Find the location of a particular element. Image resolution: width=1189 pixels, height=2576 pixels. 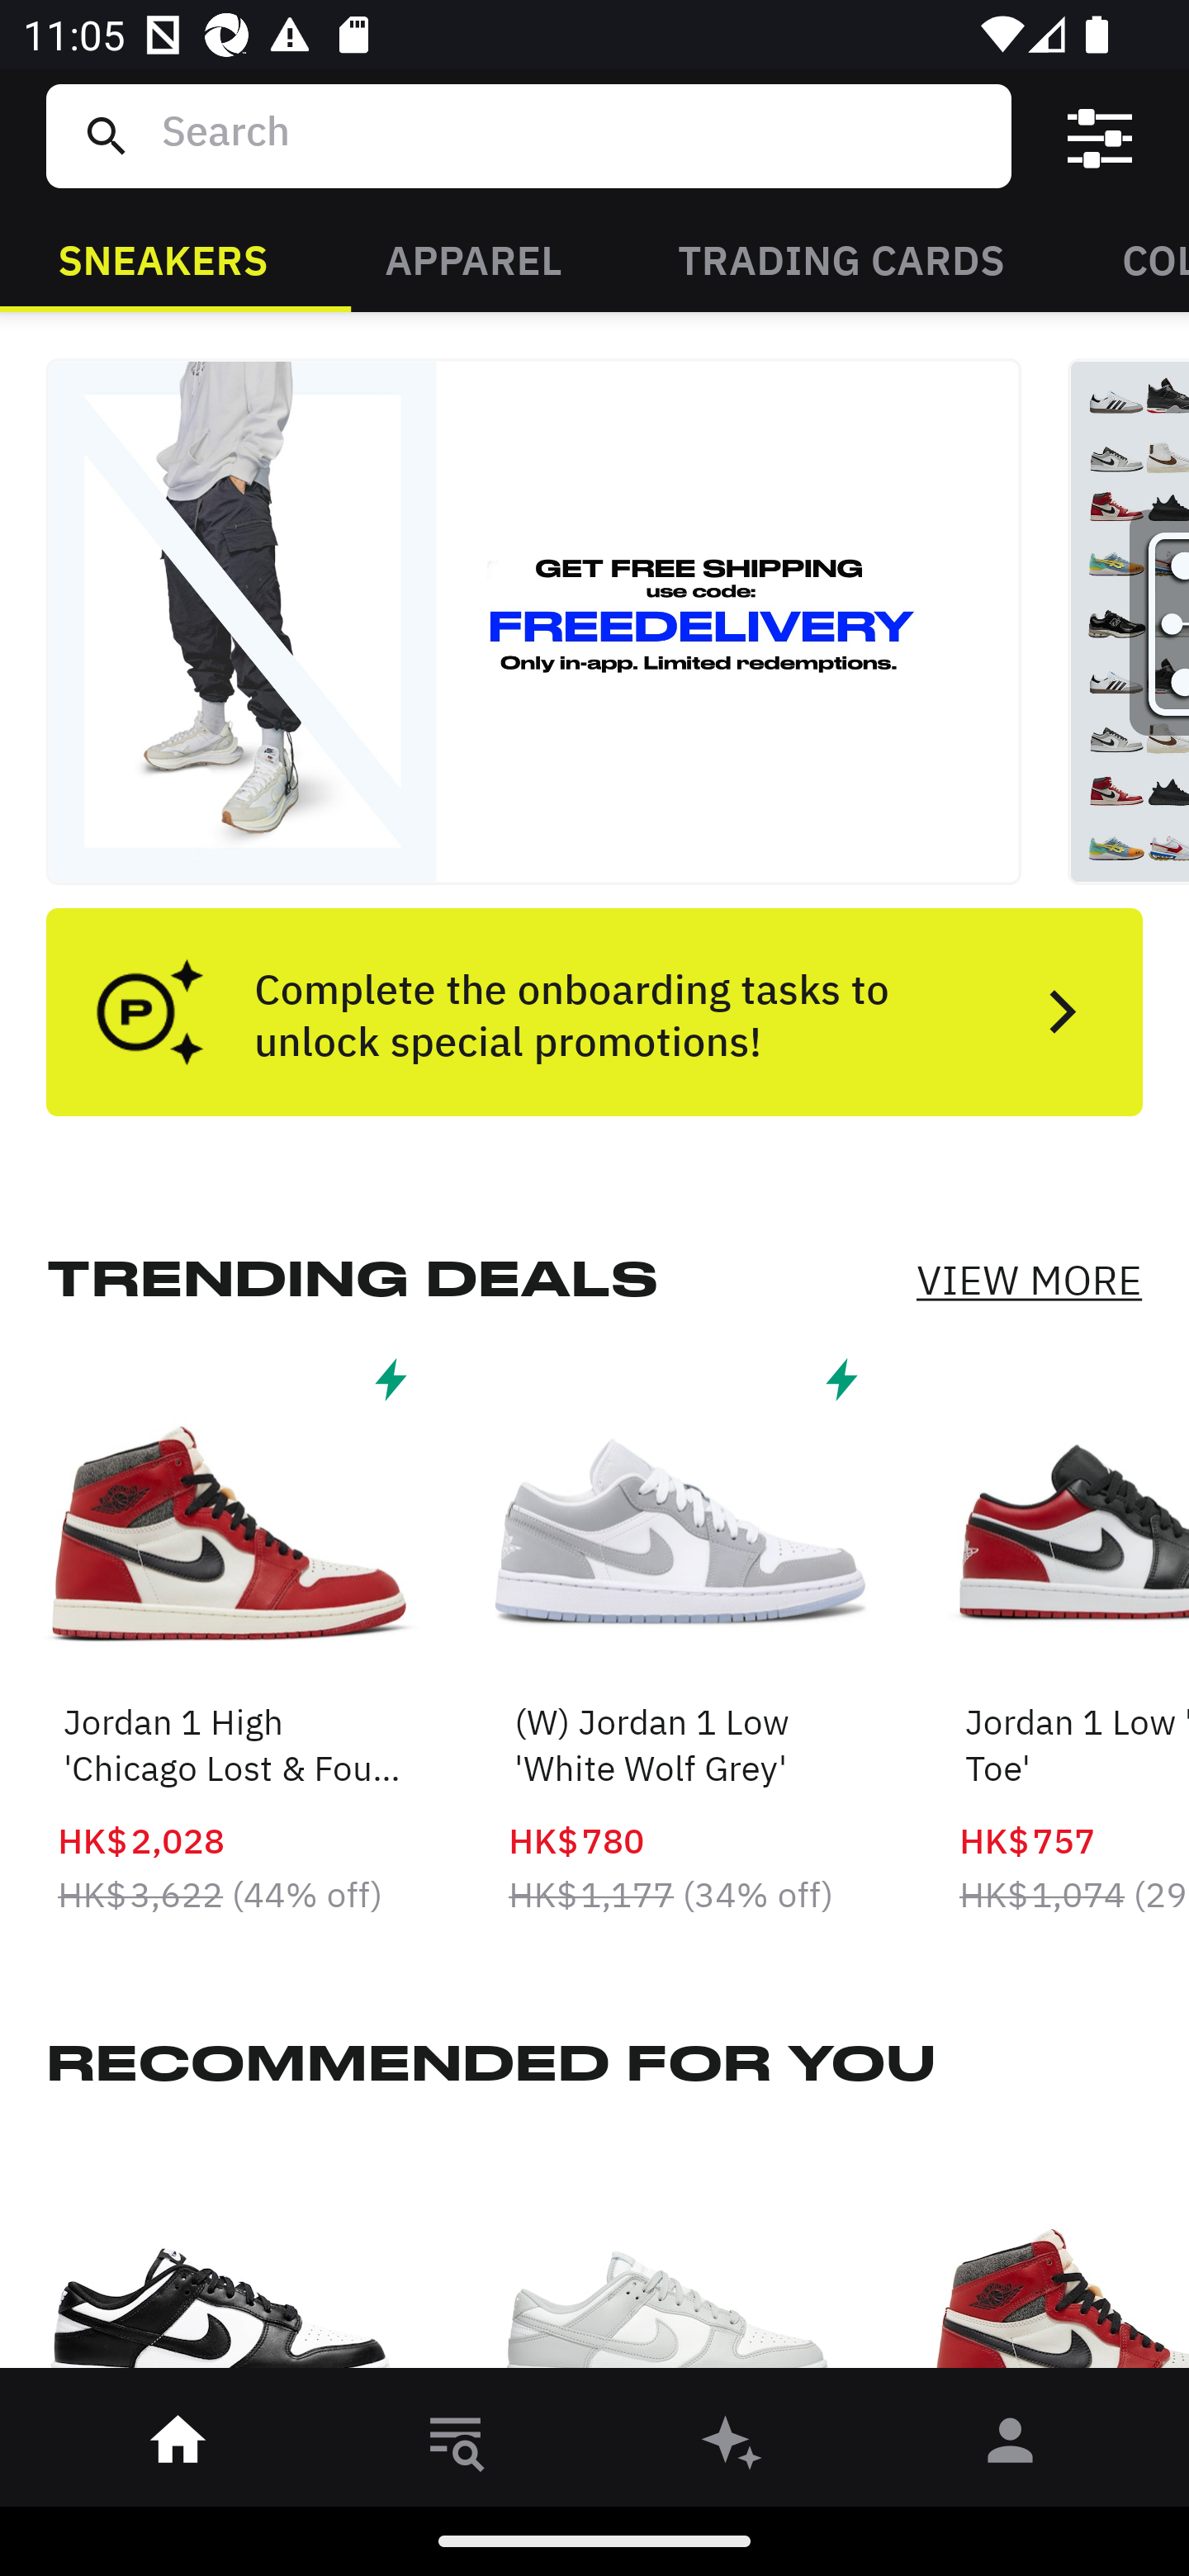

󰫢 is located at coordinates (733, 2446).